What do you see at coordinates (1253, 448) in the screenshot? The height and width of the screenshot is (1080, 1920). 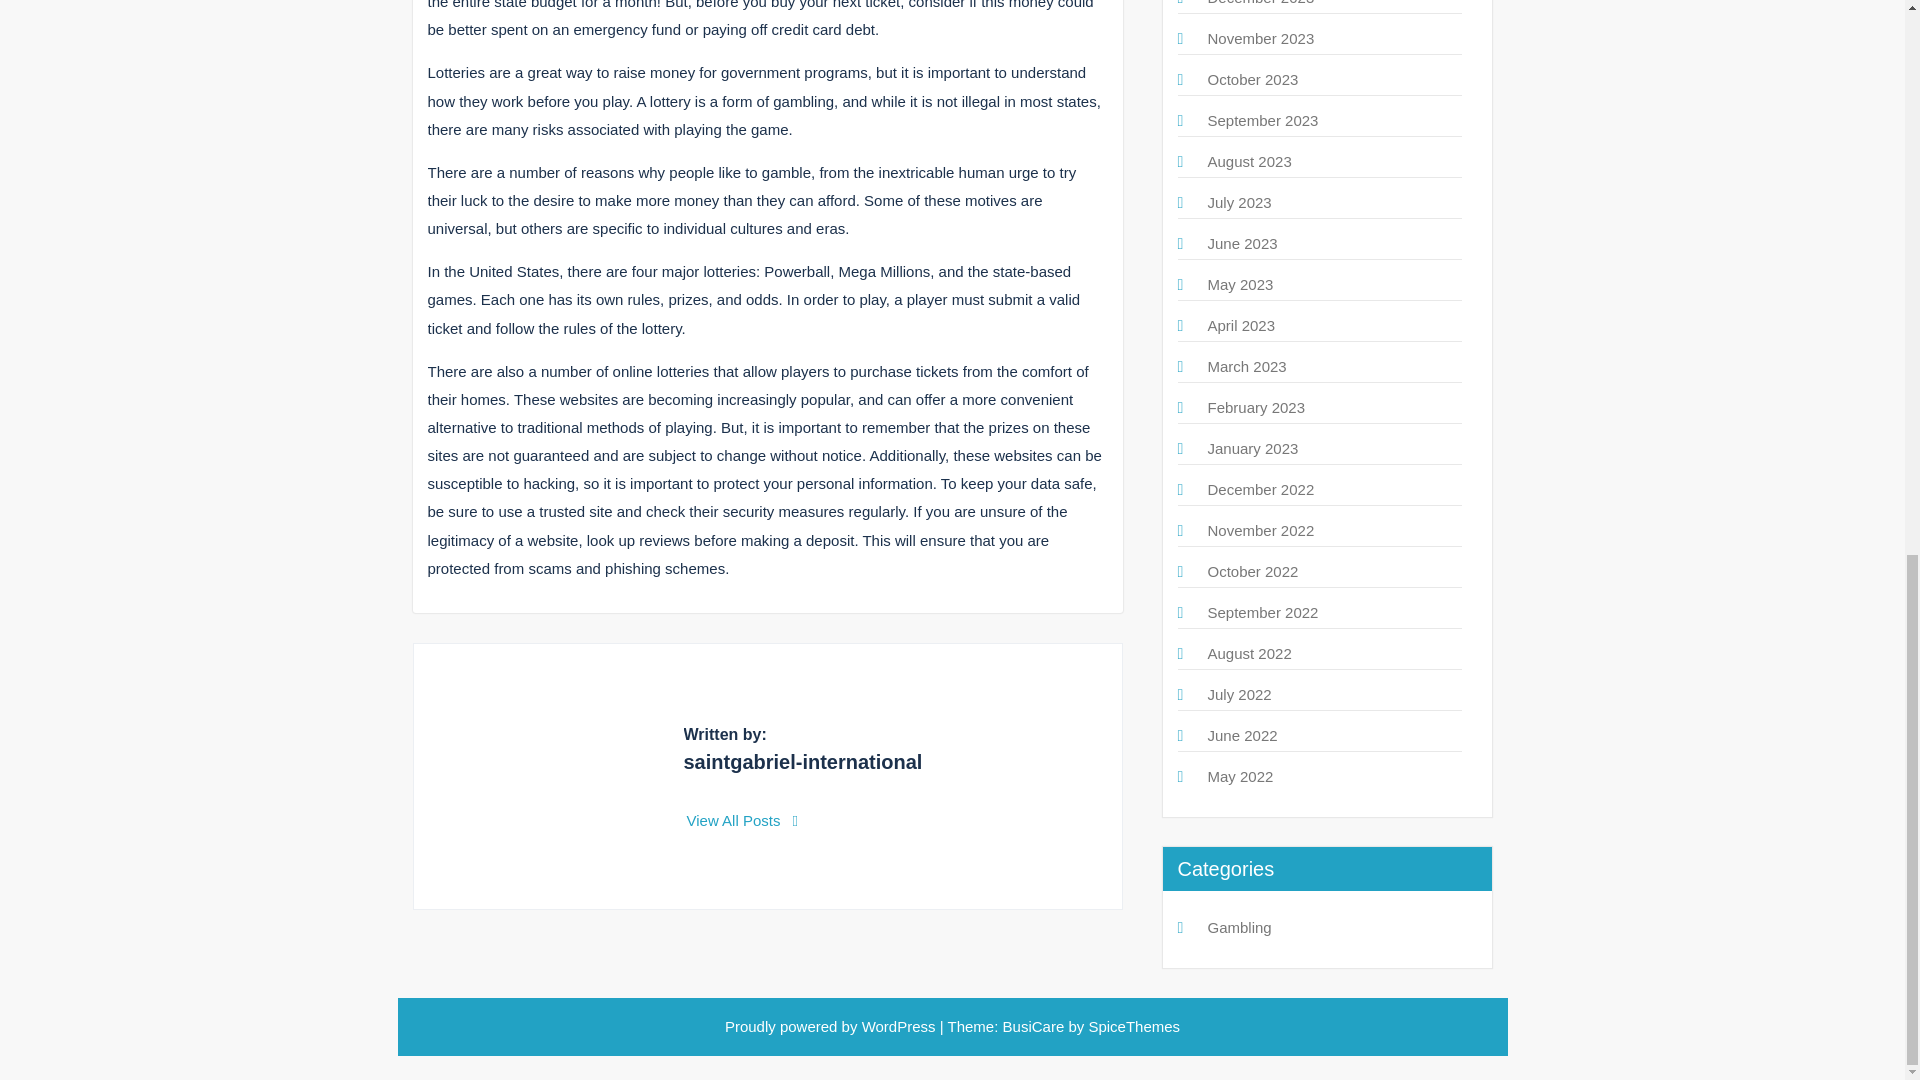 I see `January 2023` at bounding box center [1253, 448].